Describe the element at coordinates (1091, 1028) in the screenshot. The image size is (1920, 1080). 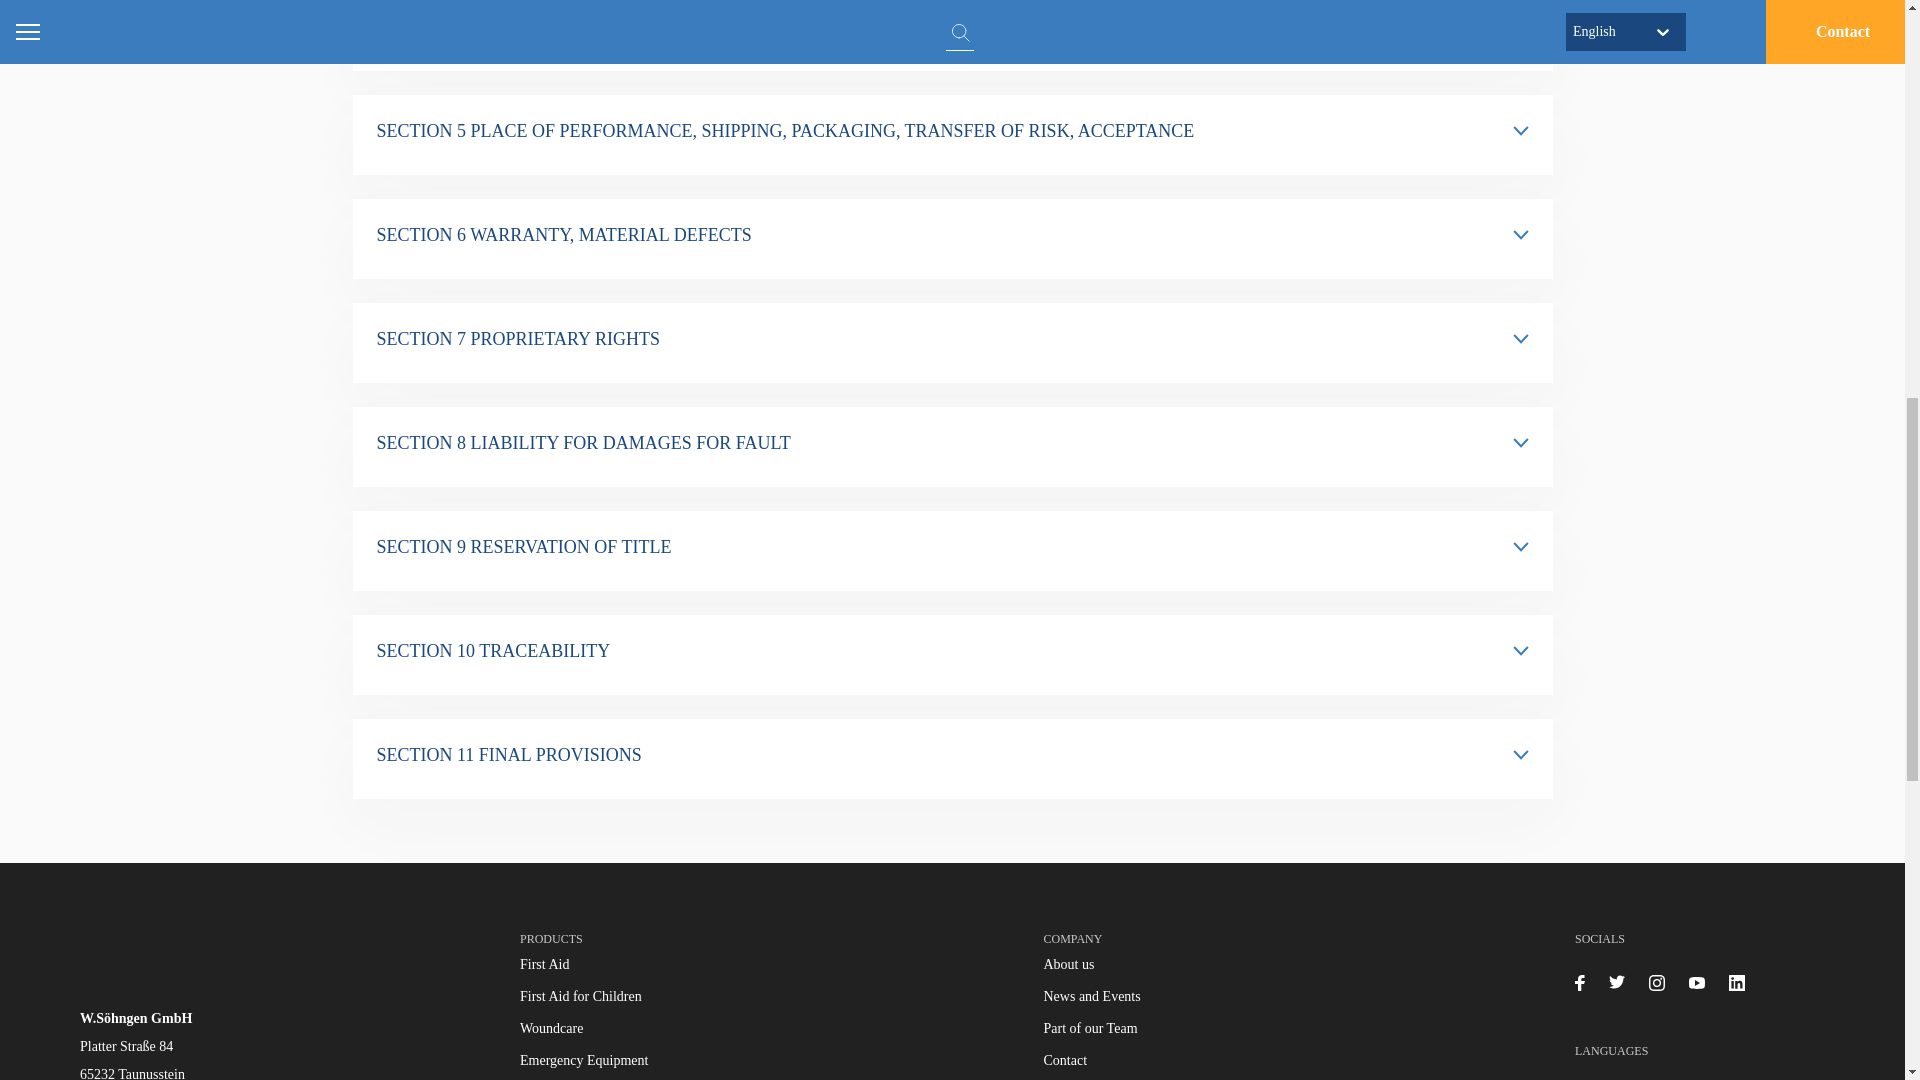
I see `Part of our Team` at that location.